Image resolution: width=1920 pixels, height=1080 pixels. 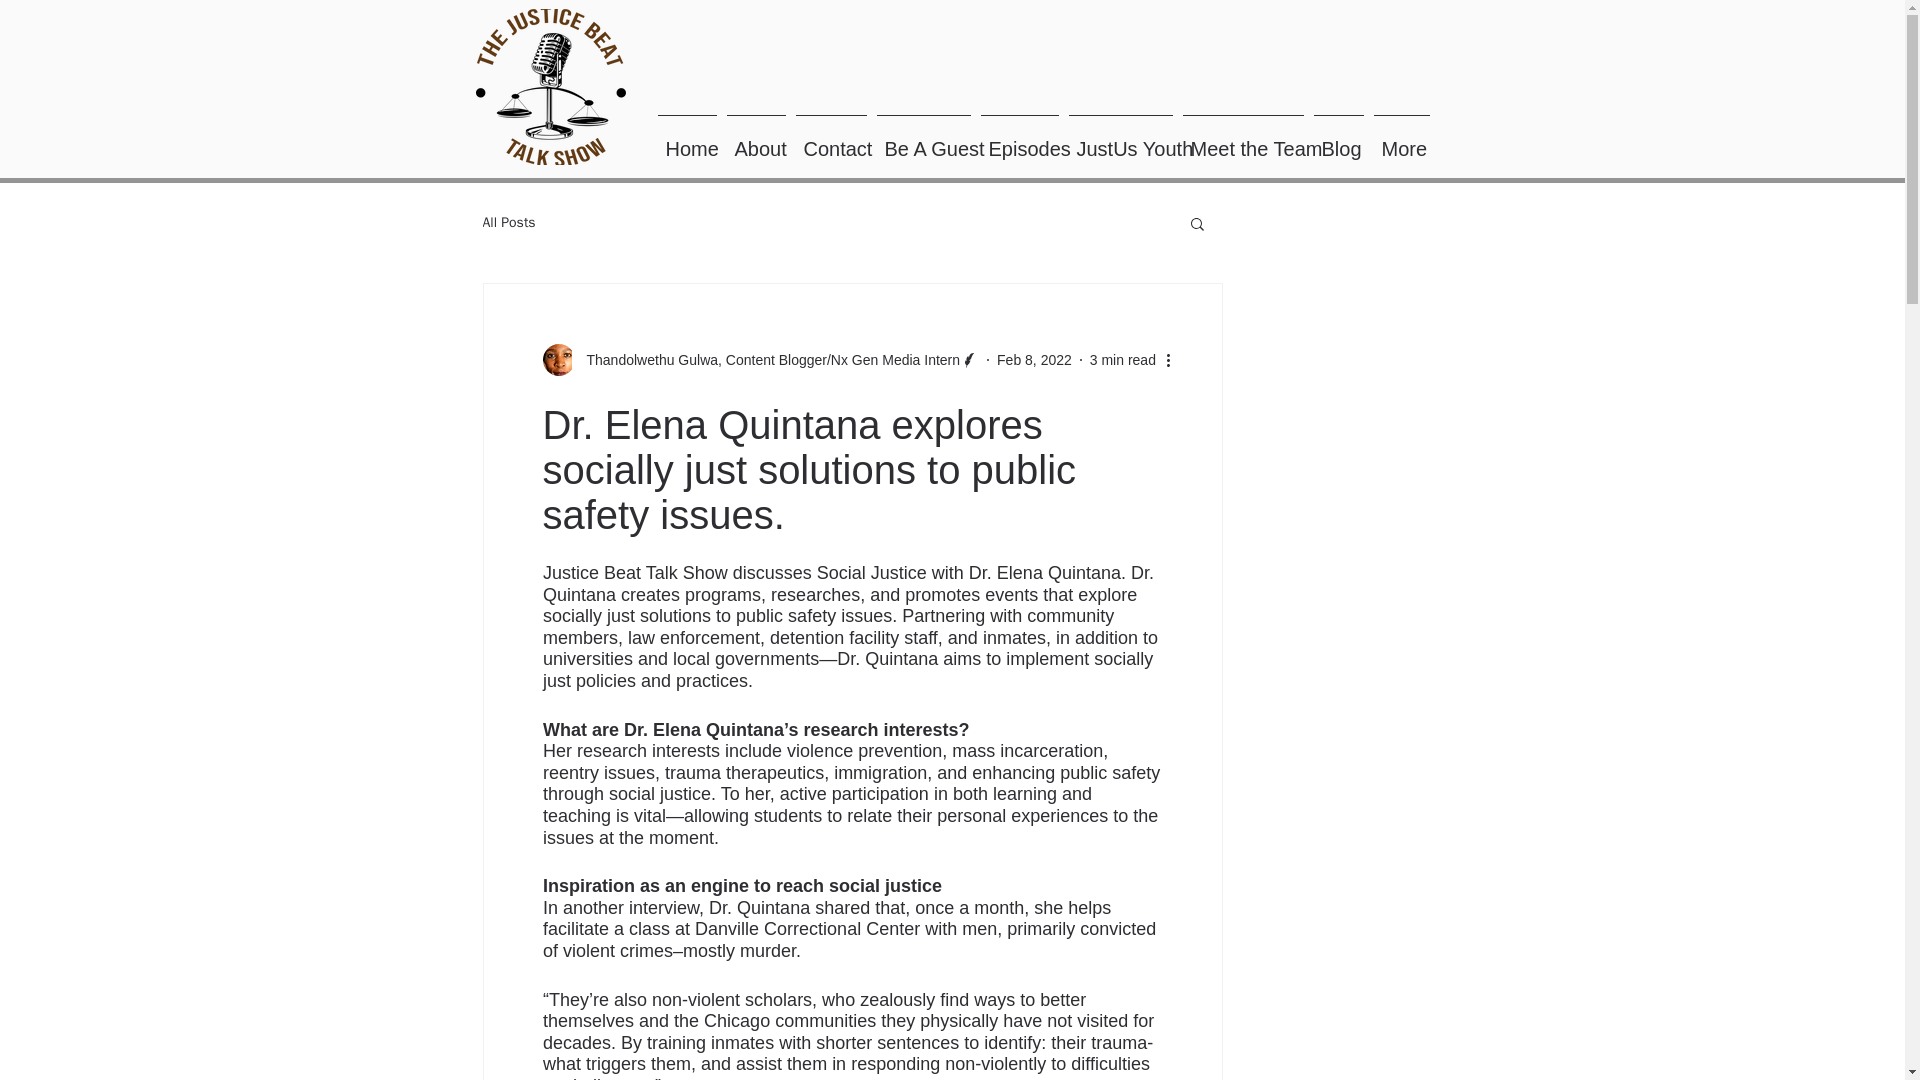 What do you see at coordinates (923, 140) in the screenshot?
I see `Be A Guest` at bounding box center [923, 140].